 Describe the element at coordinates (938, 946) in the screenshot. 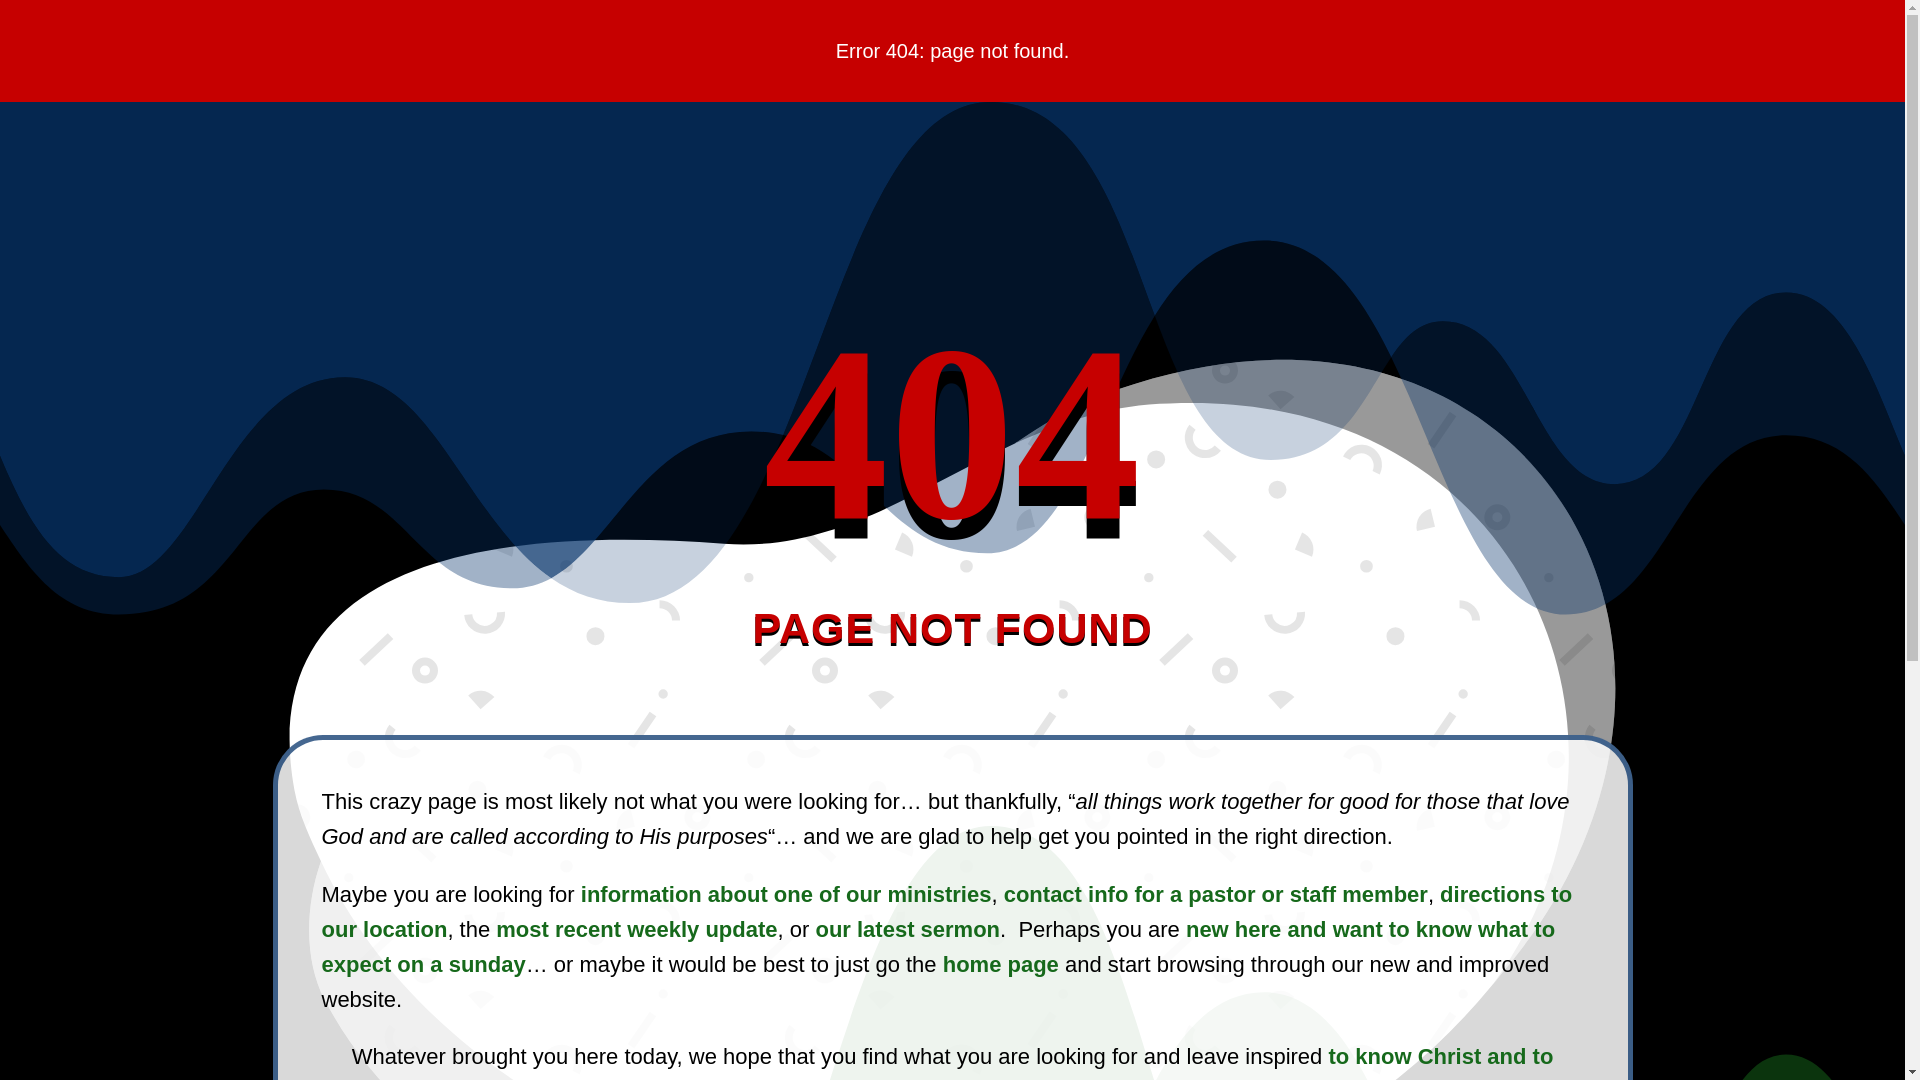

I see `new here and want to know what to expect on a sunday` at that location.